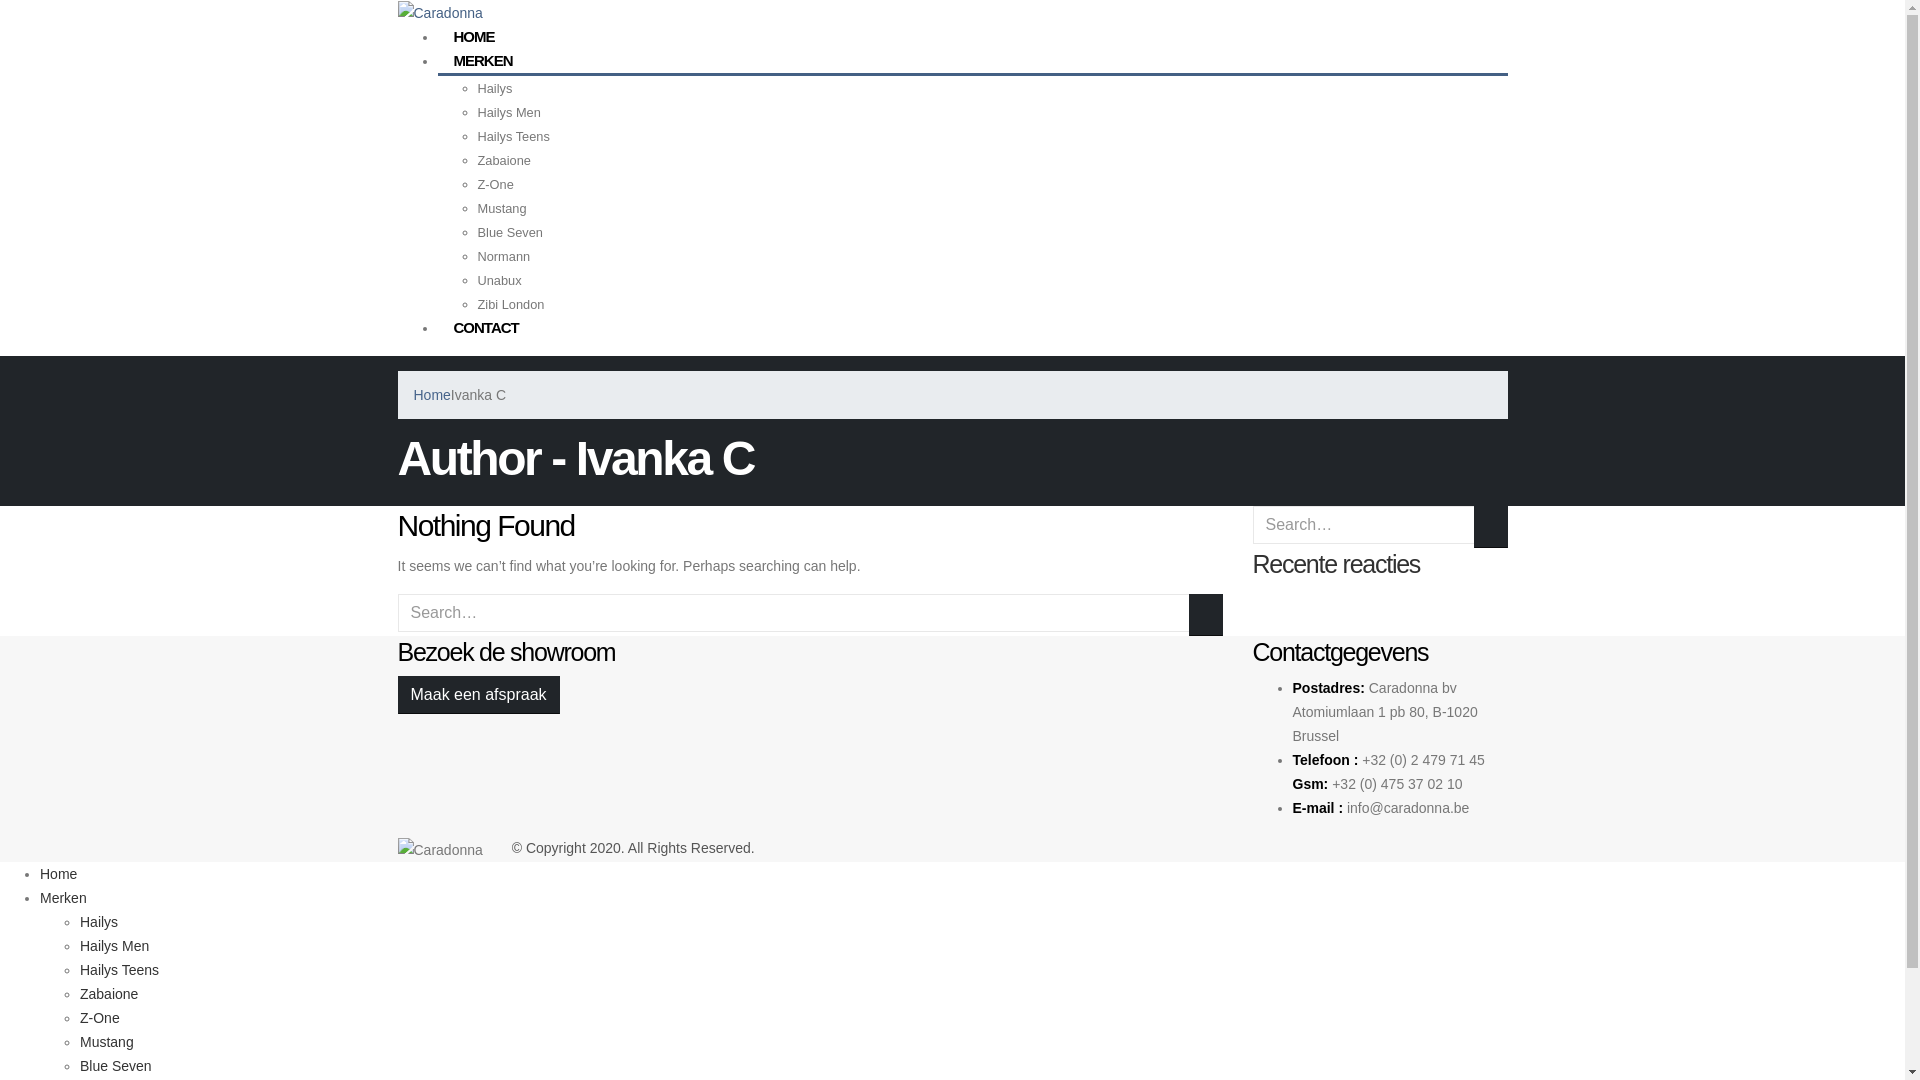  I want to click on Hailys Teens, so click(120, 970).